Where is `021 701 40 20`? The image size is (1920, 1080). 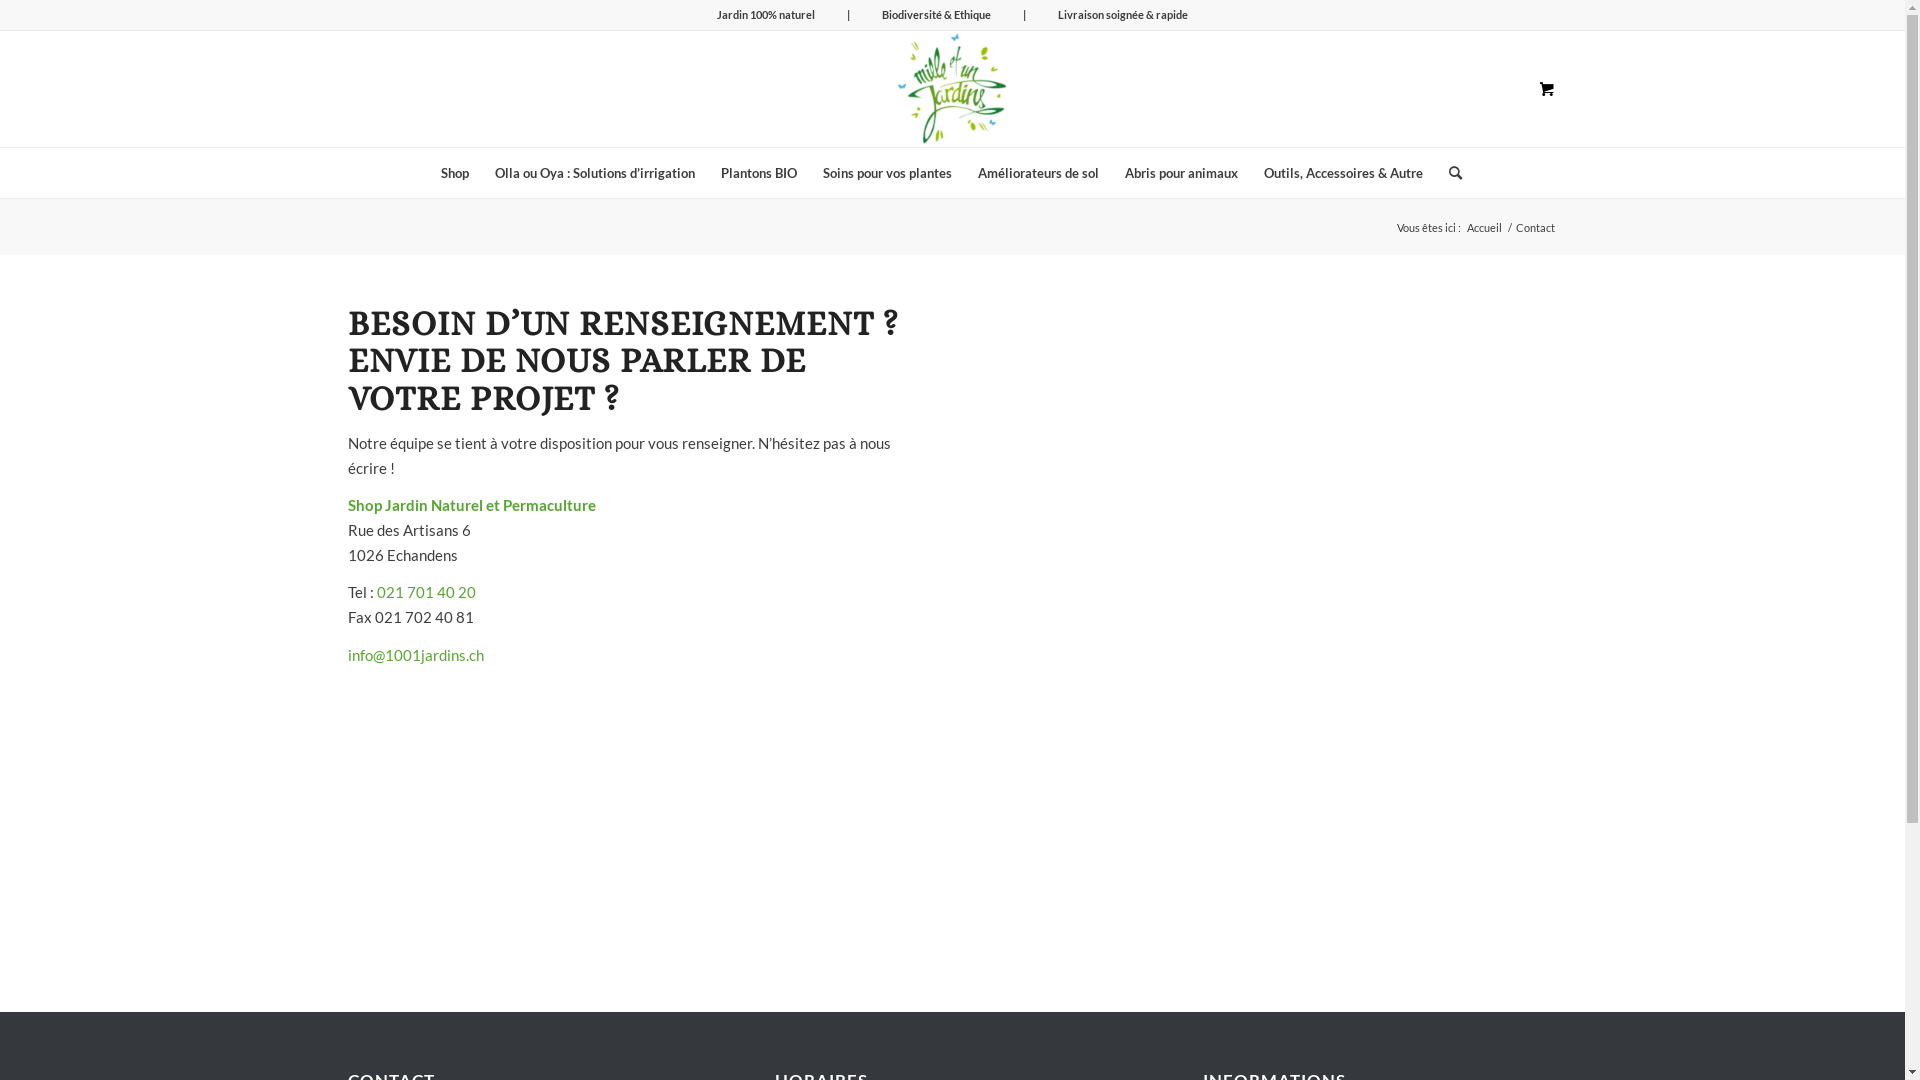
021 701 40 20 is located at coordinates (426, 592).